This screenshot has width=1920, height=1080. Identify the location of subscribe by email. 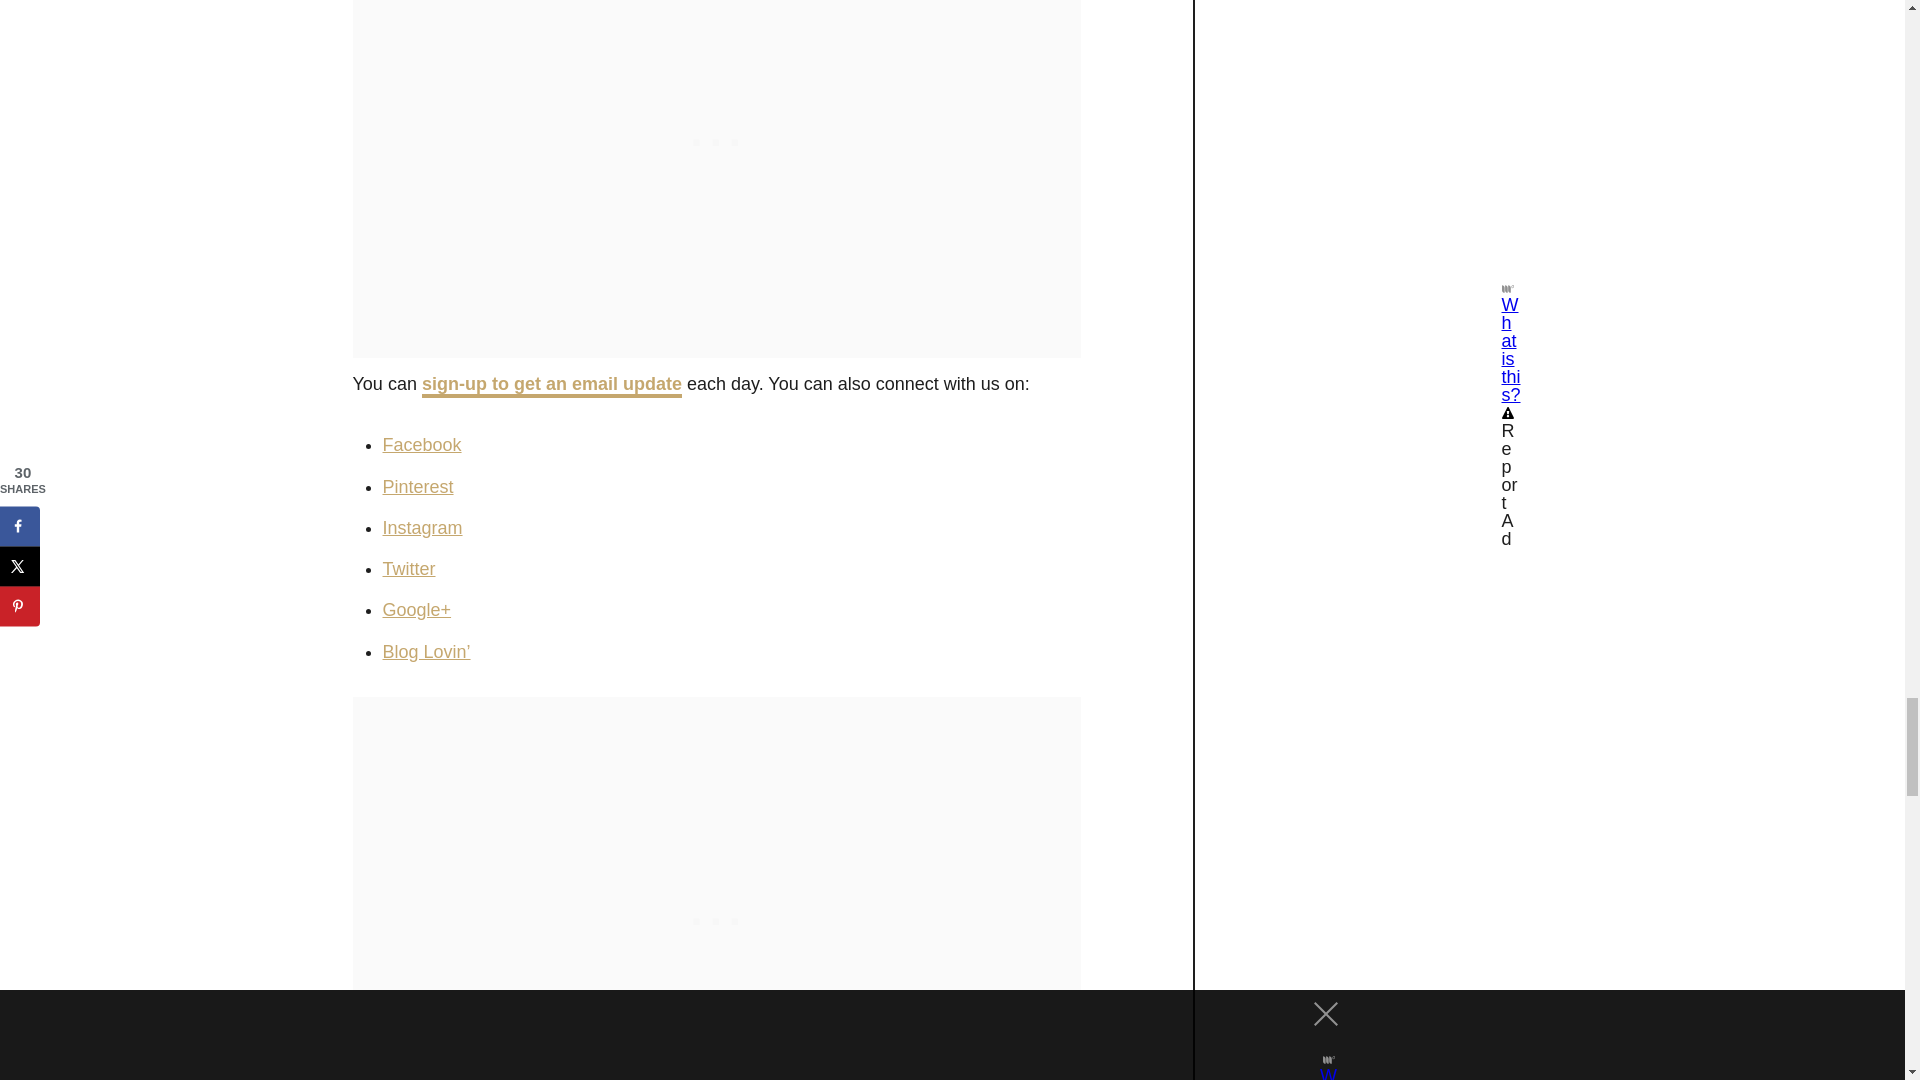
(552, 386).